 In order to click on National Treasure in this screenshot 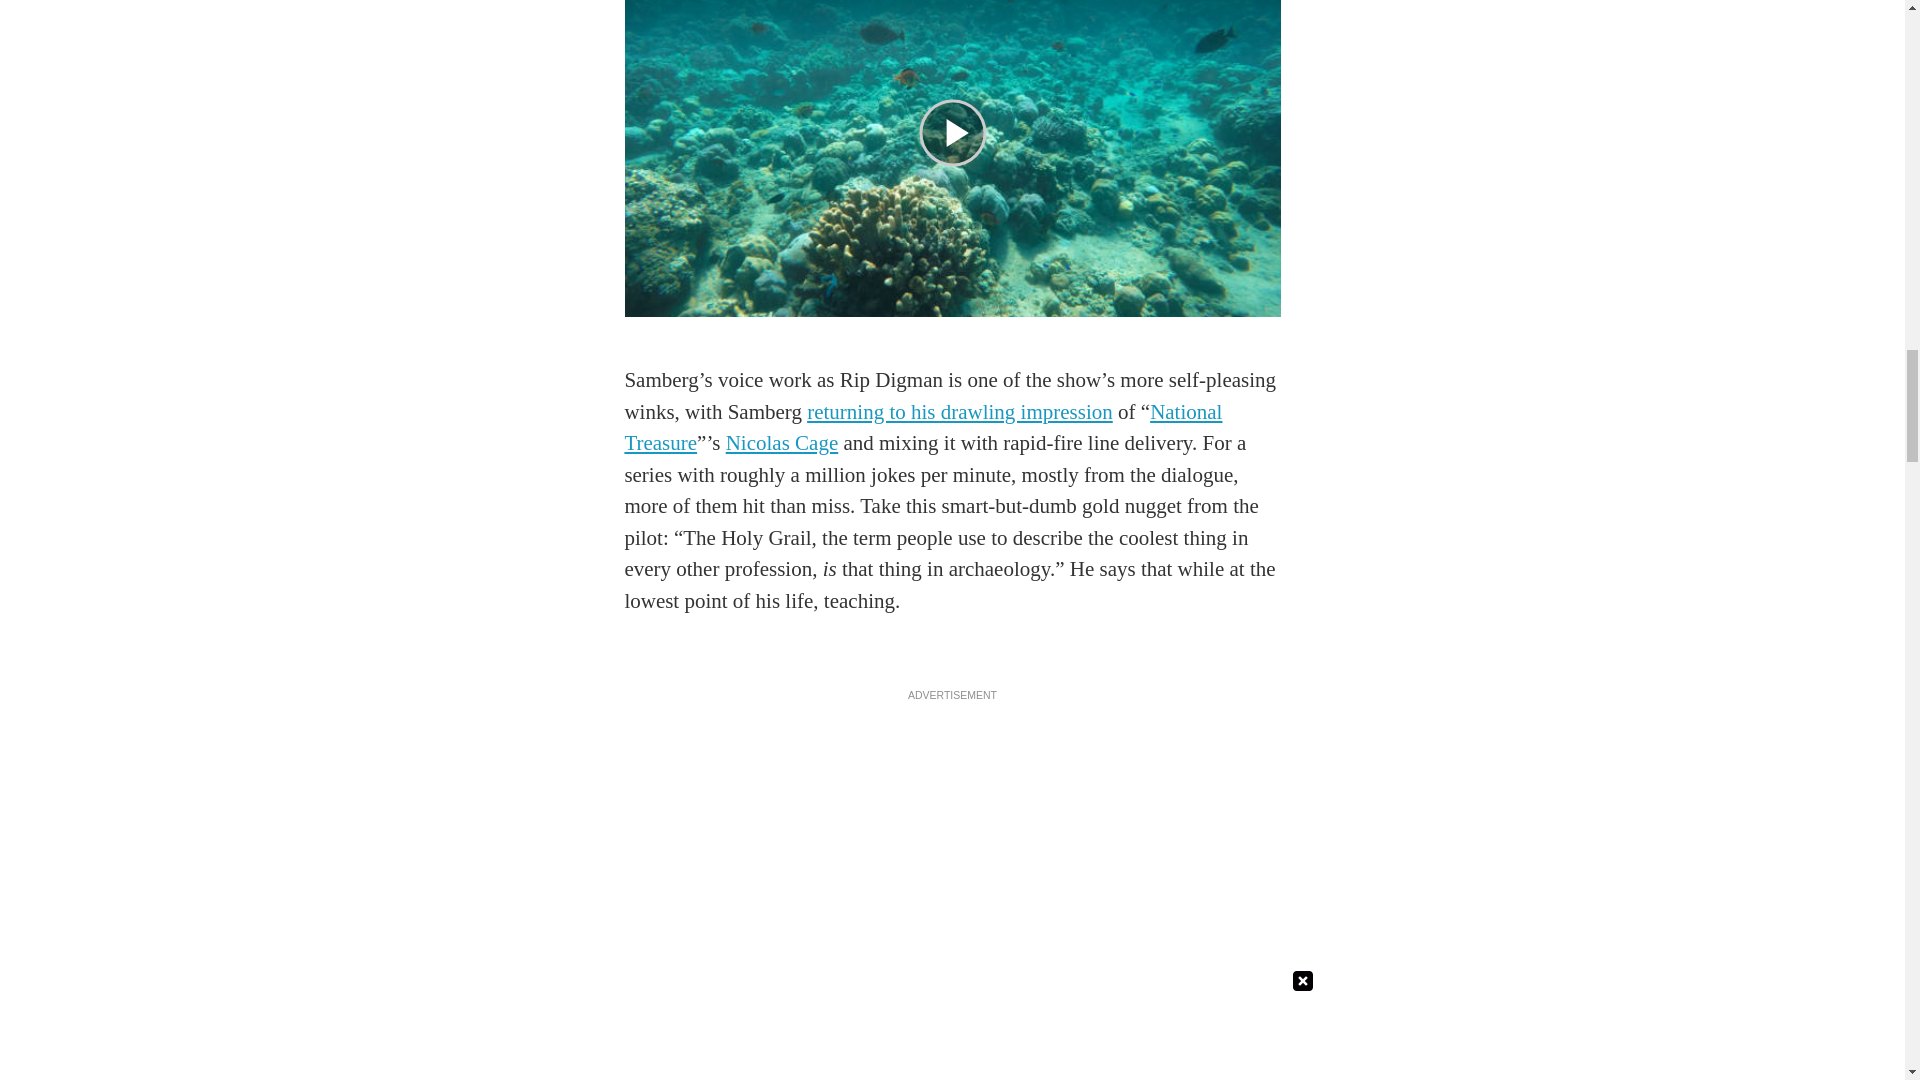, I will do `click(922, 427)`.